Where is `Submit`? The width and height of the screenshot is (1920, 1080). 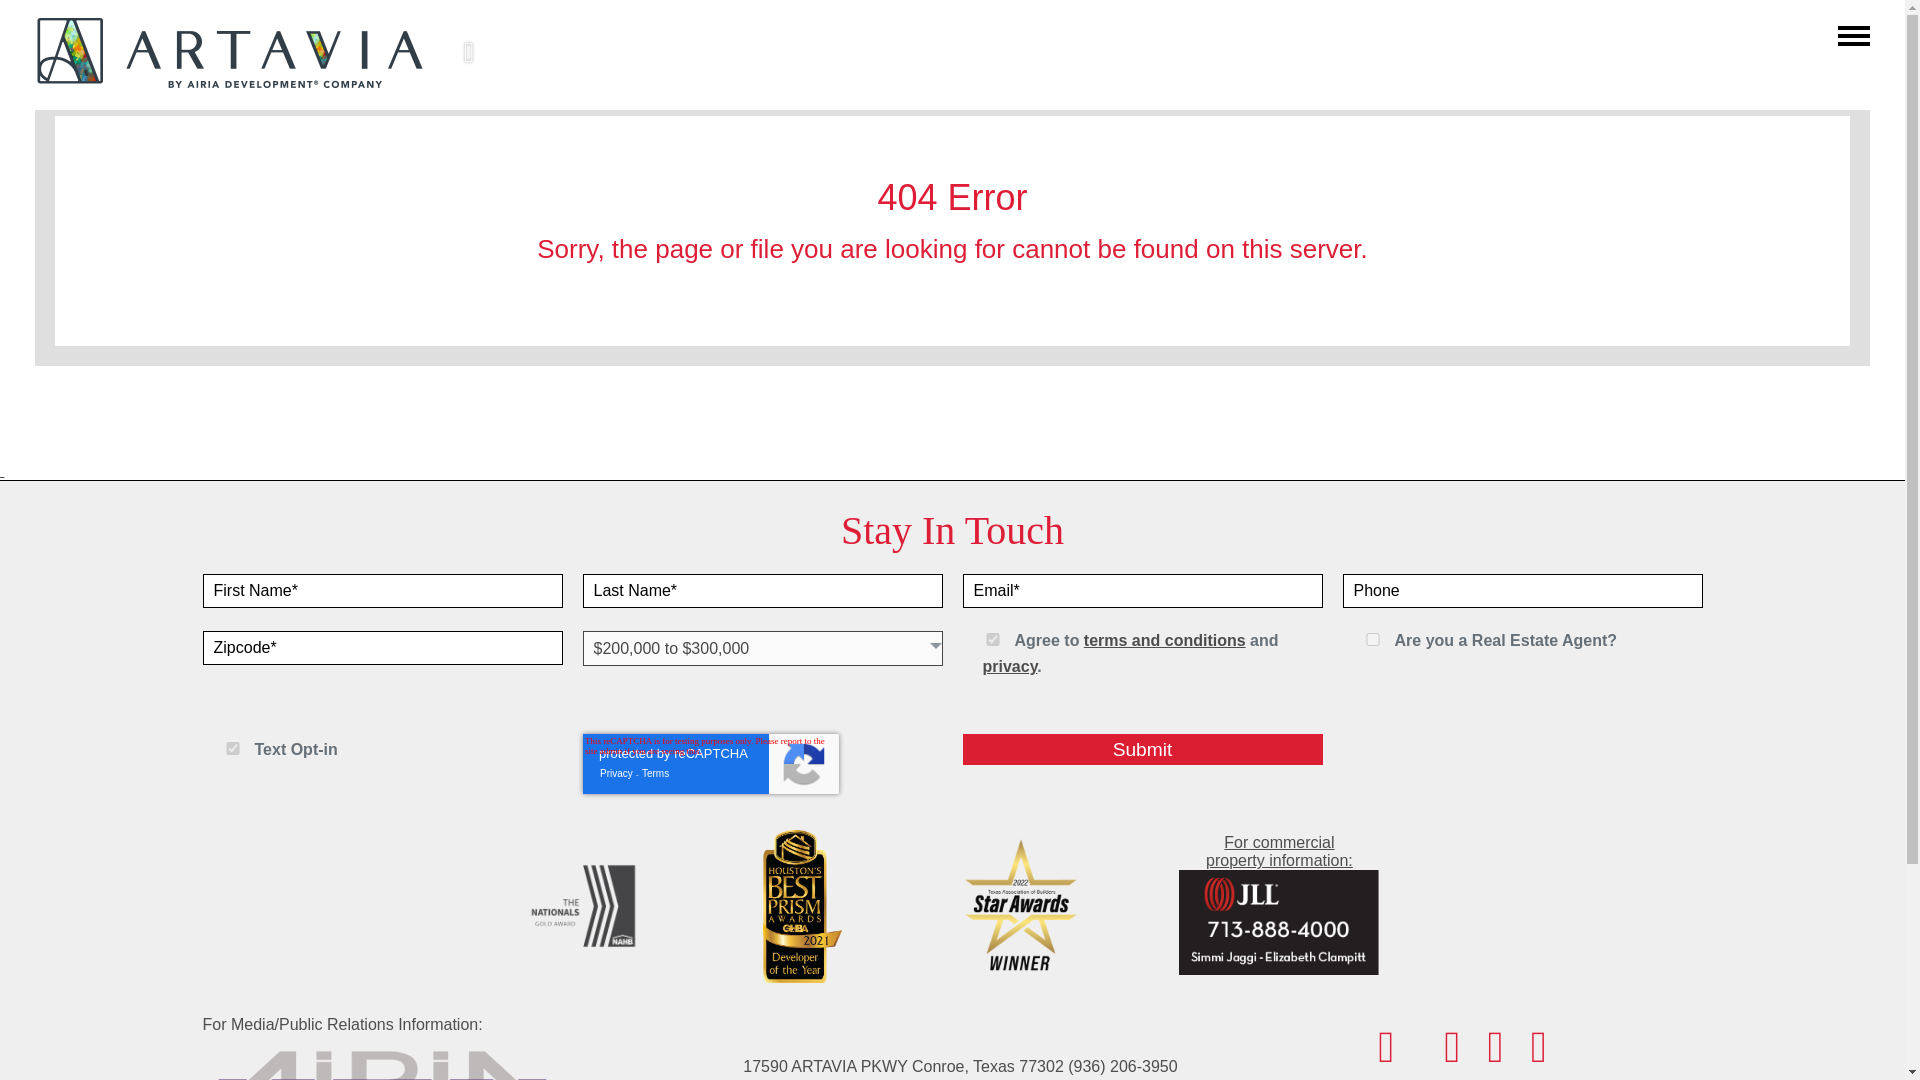
Submit is located at coordinates (1142, 749).